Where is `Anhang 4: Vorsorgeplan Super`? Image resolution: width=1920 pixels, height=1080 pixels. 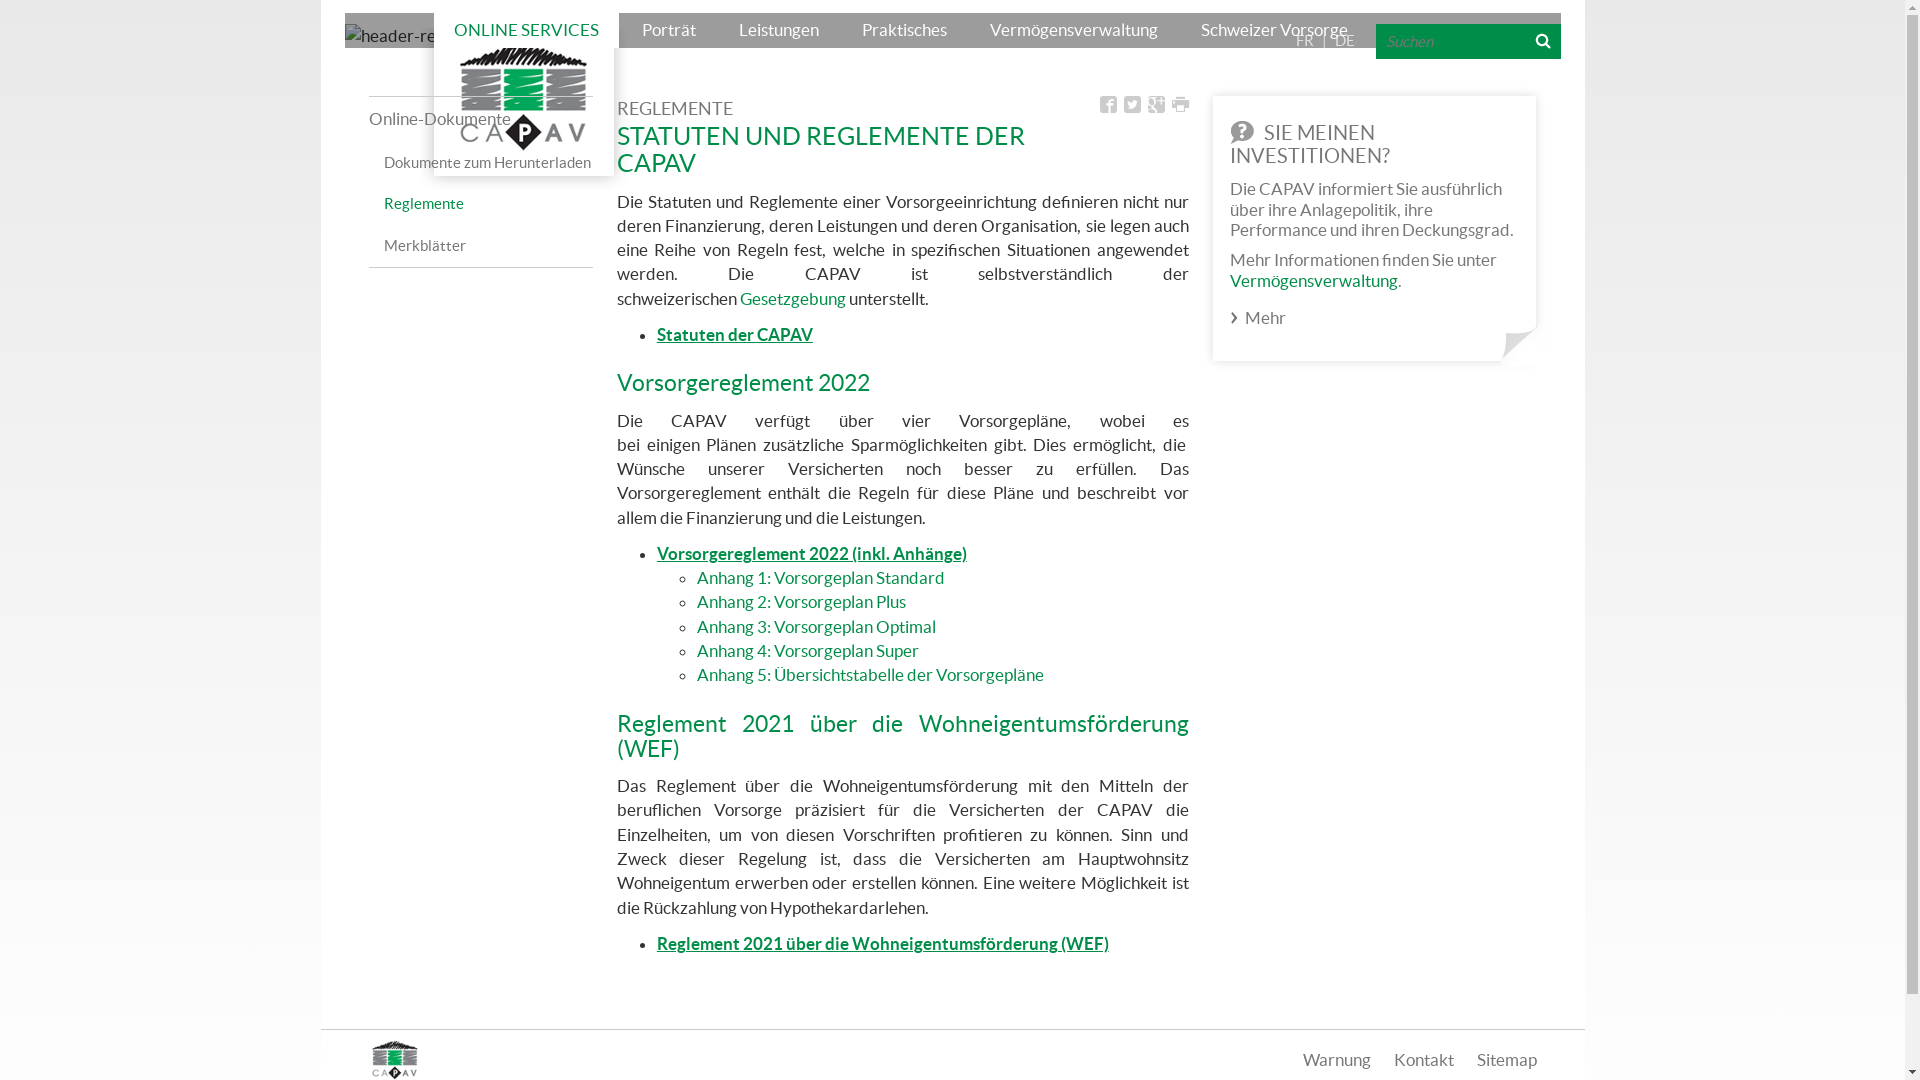
Anhang 4: Vorsorgeplan Super is located at coordinates (808, 650).